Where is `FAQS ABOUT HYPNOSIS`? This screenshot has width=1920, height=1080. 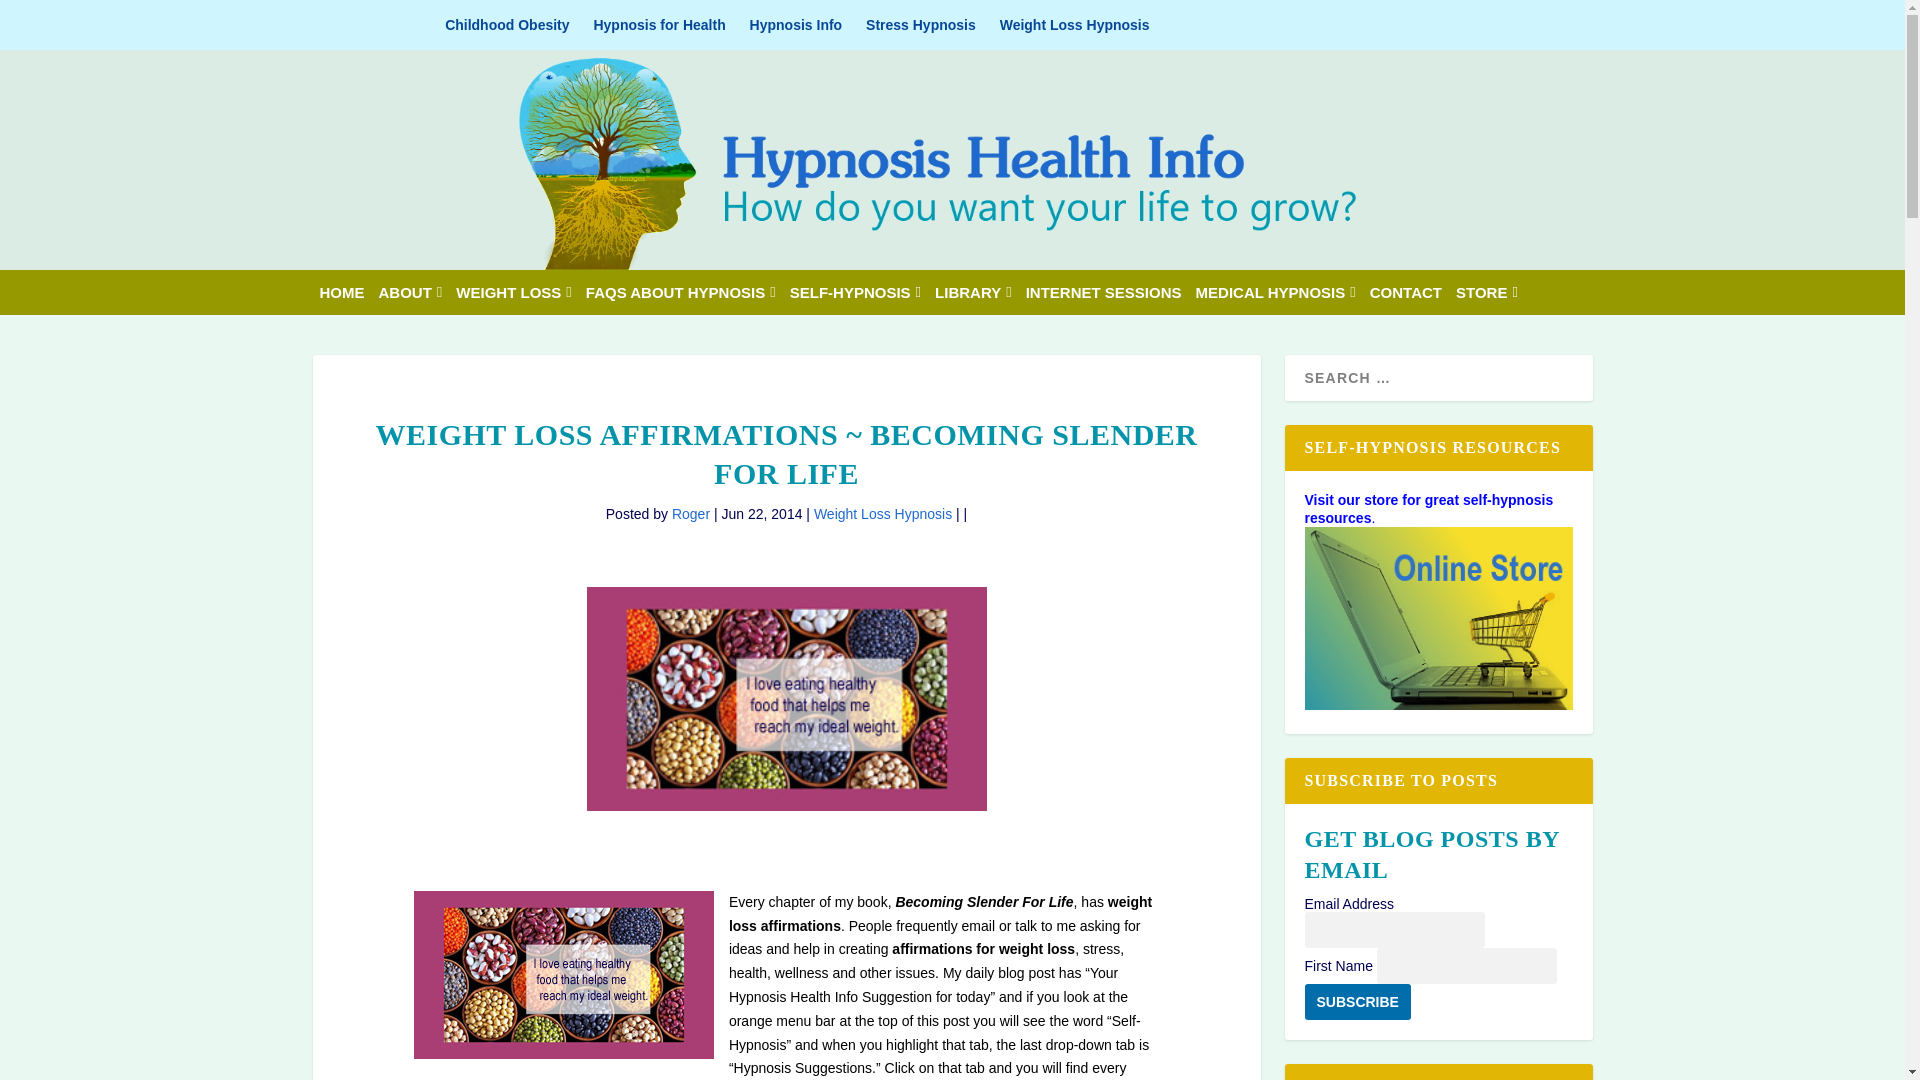
FAQS ABOUT HYPNOSIS is located at coordinates (680, 292).